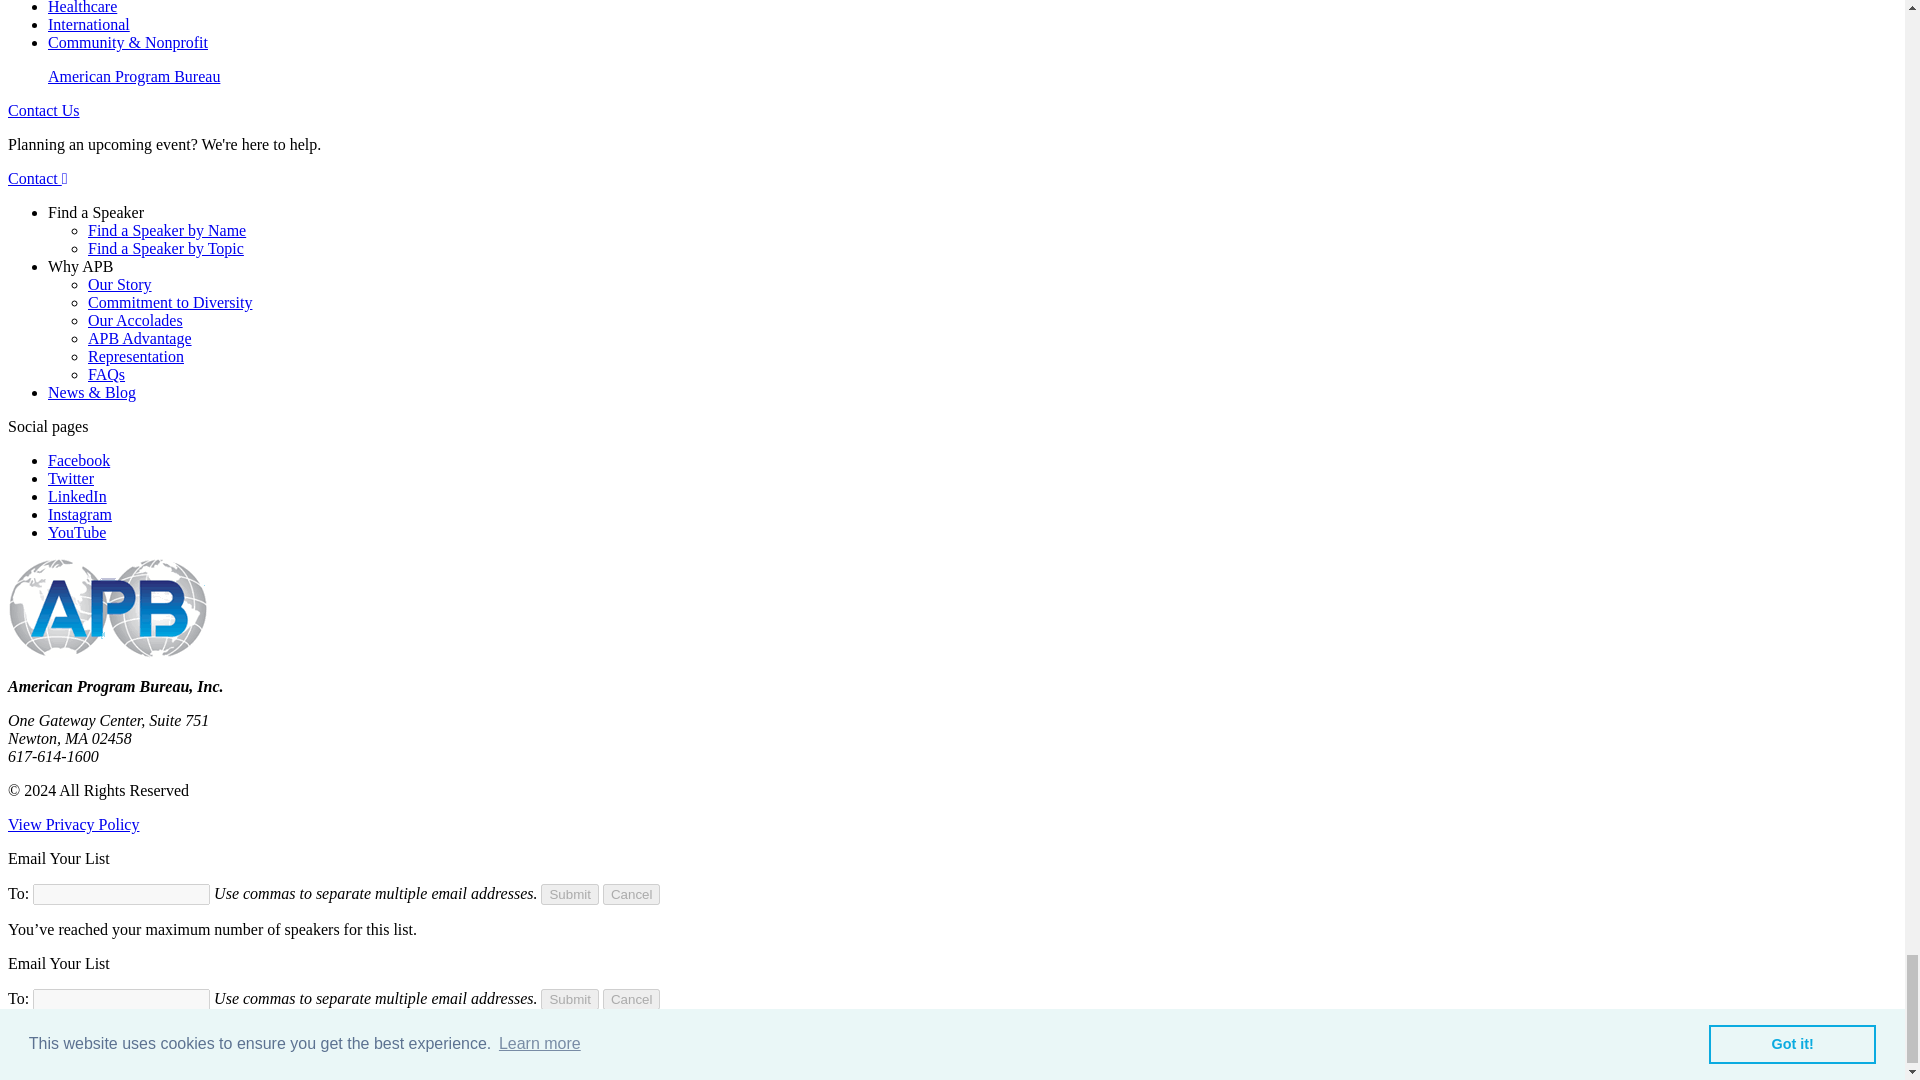 The height and width of the screenshot is (1080, 1920). What do you see at coordinates (72, 824) in the screenshot?
I see `Privacy Policy` at bounding box center [72, 824].